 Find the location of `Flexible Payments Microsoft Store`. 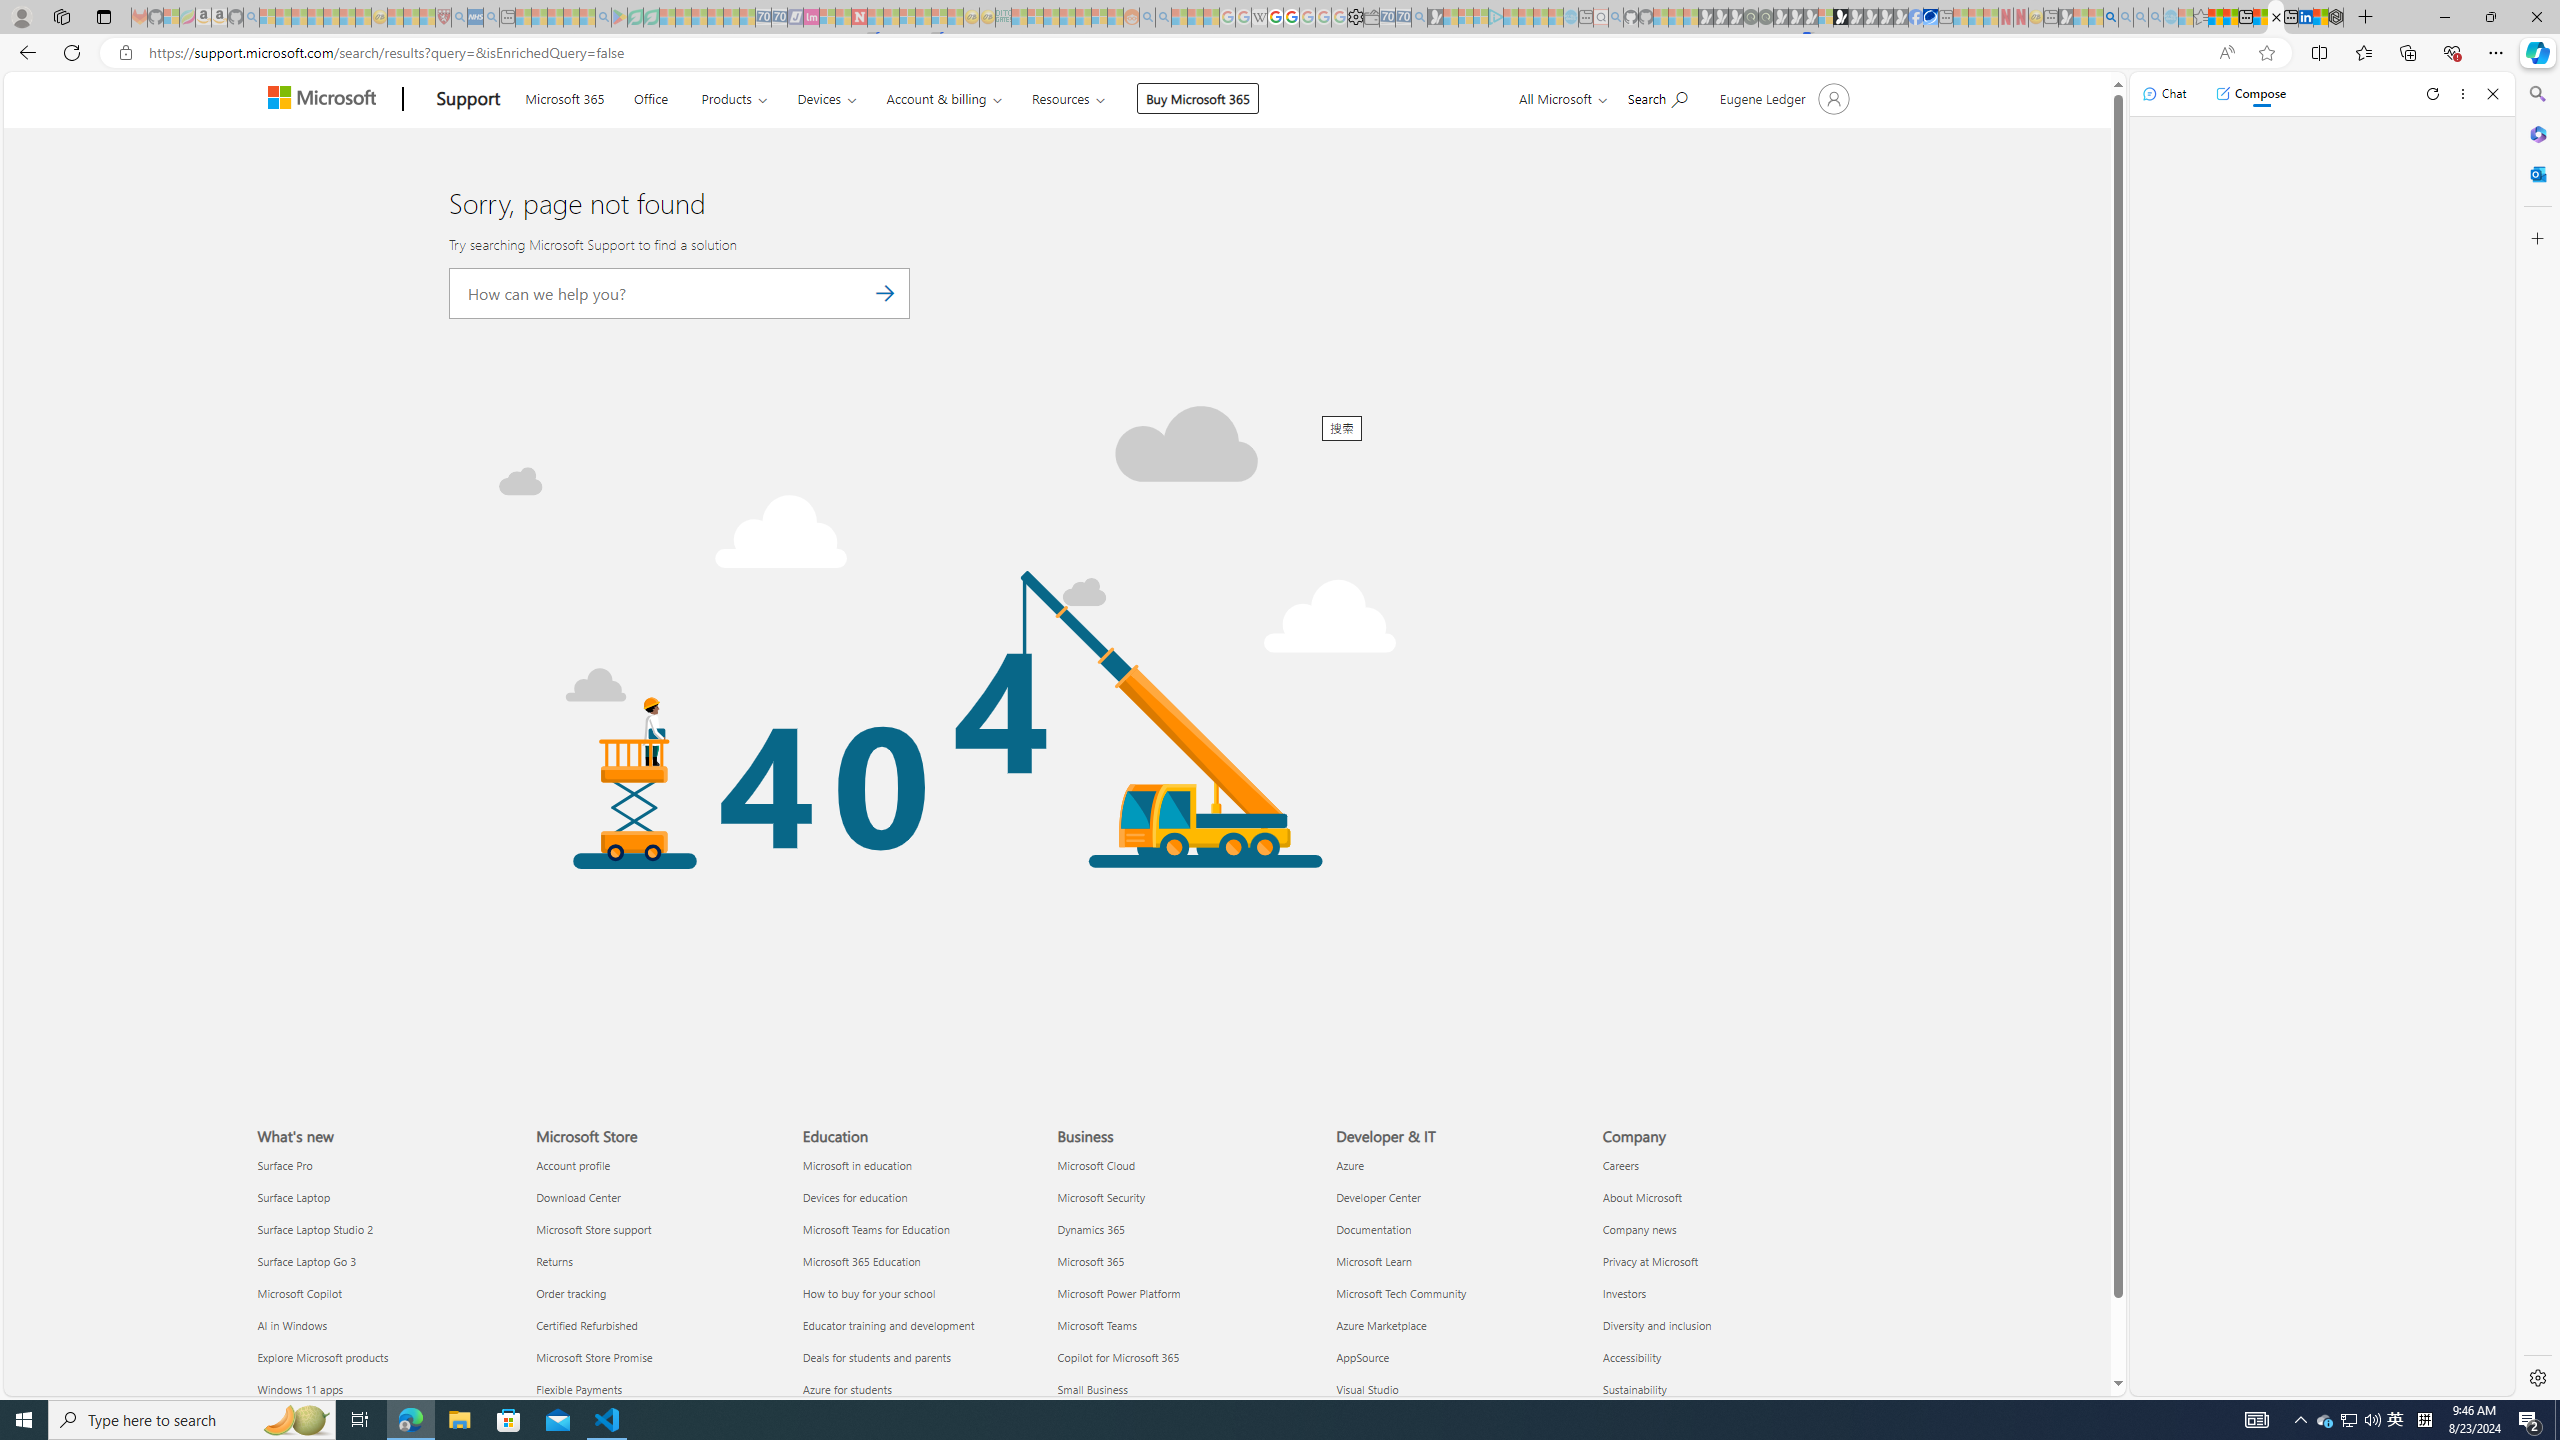

Flexible Payments Microsoft Store is located at coordinates (578, 1388).